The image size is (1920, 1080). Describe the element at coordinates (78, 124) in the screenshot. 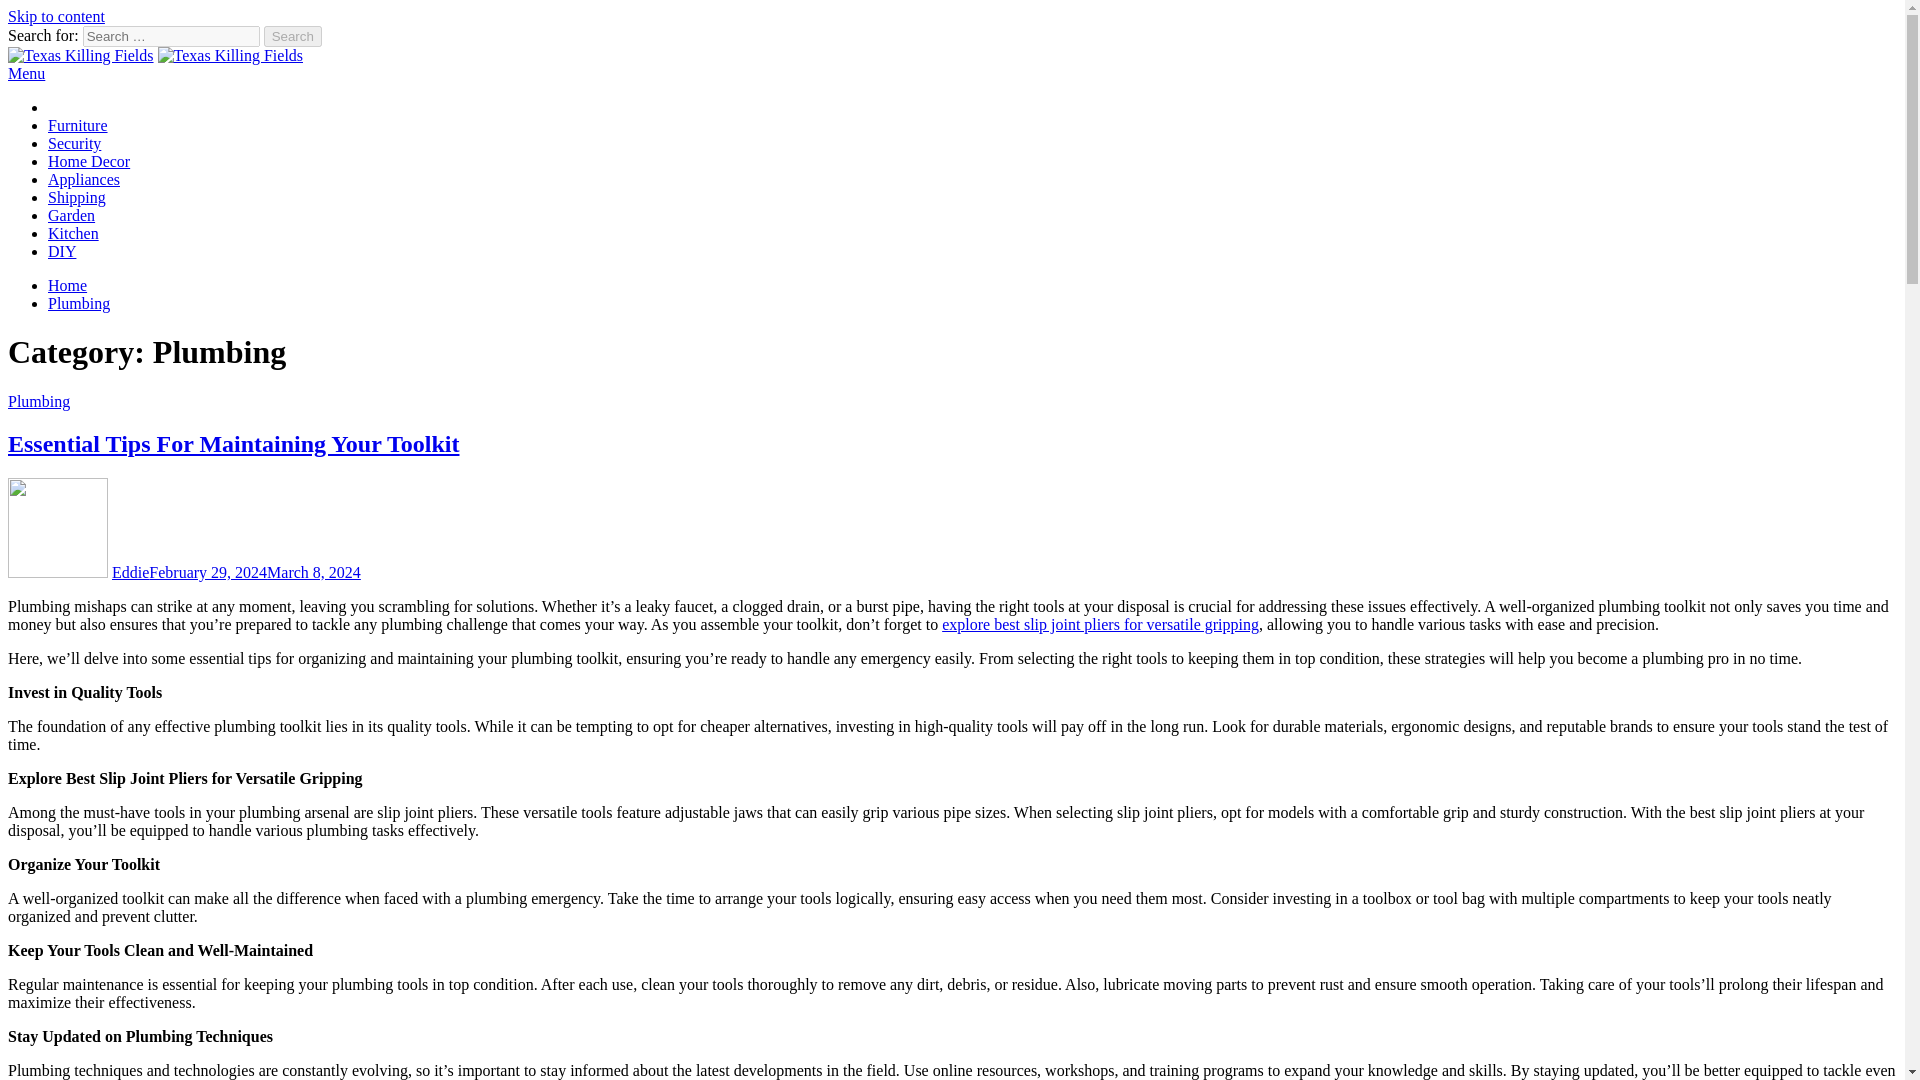

I see `Furniture` at that location.